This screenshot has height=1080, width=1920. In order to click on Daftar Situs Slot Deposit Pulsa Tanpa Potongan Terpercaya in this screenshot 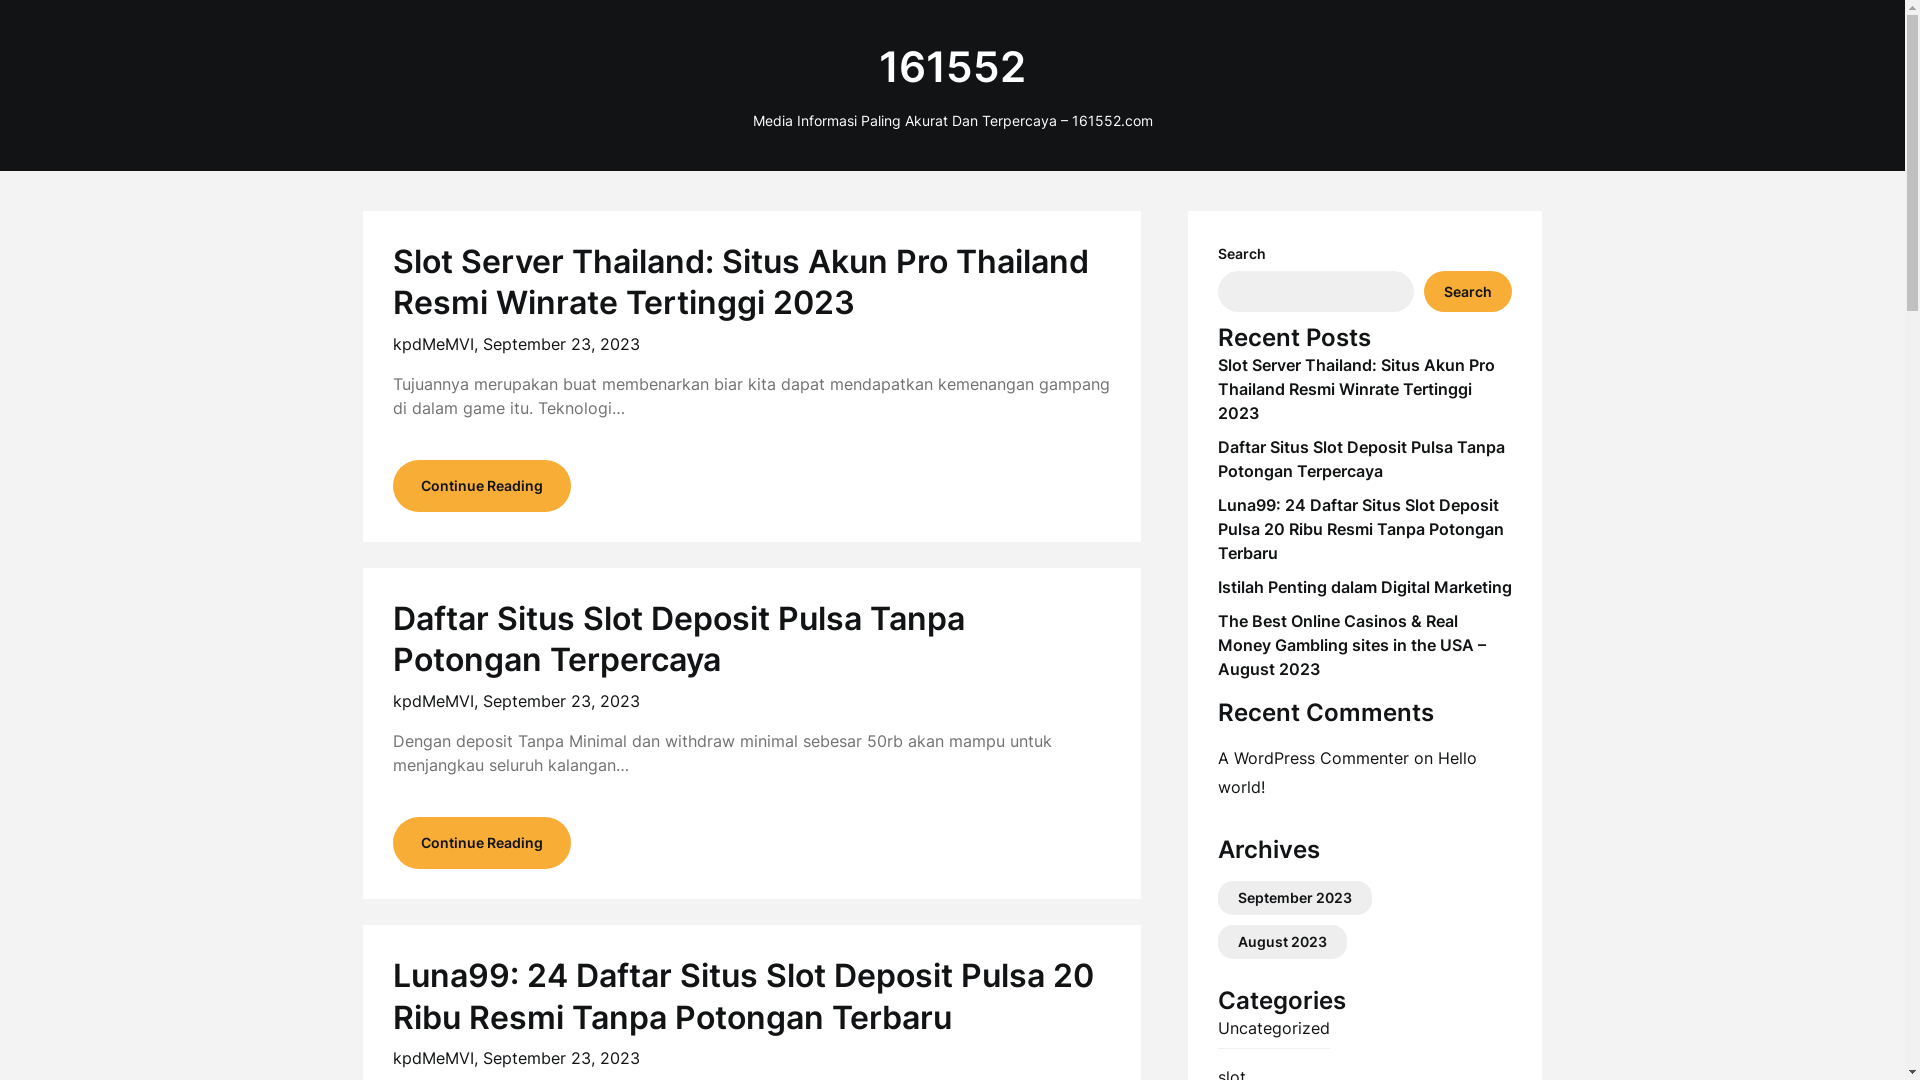, I will do `click(1362, 459)`.